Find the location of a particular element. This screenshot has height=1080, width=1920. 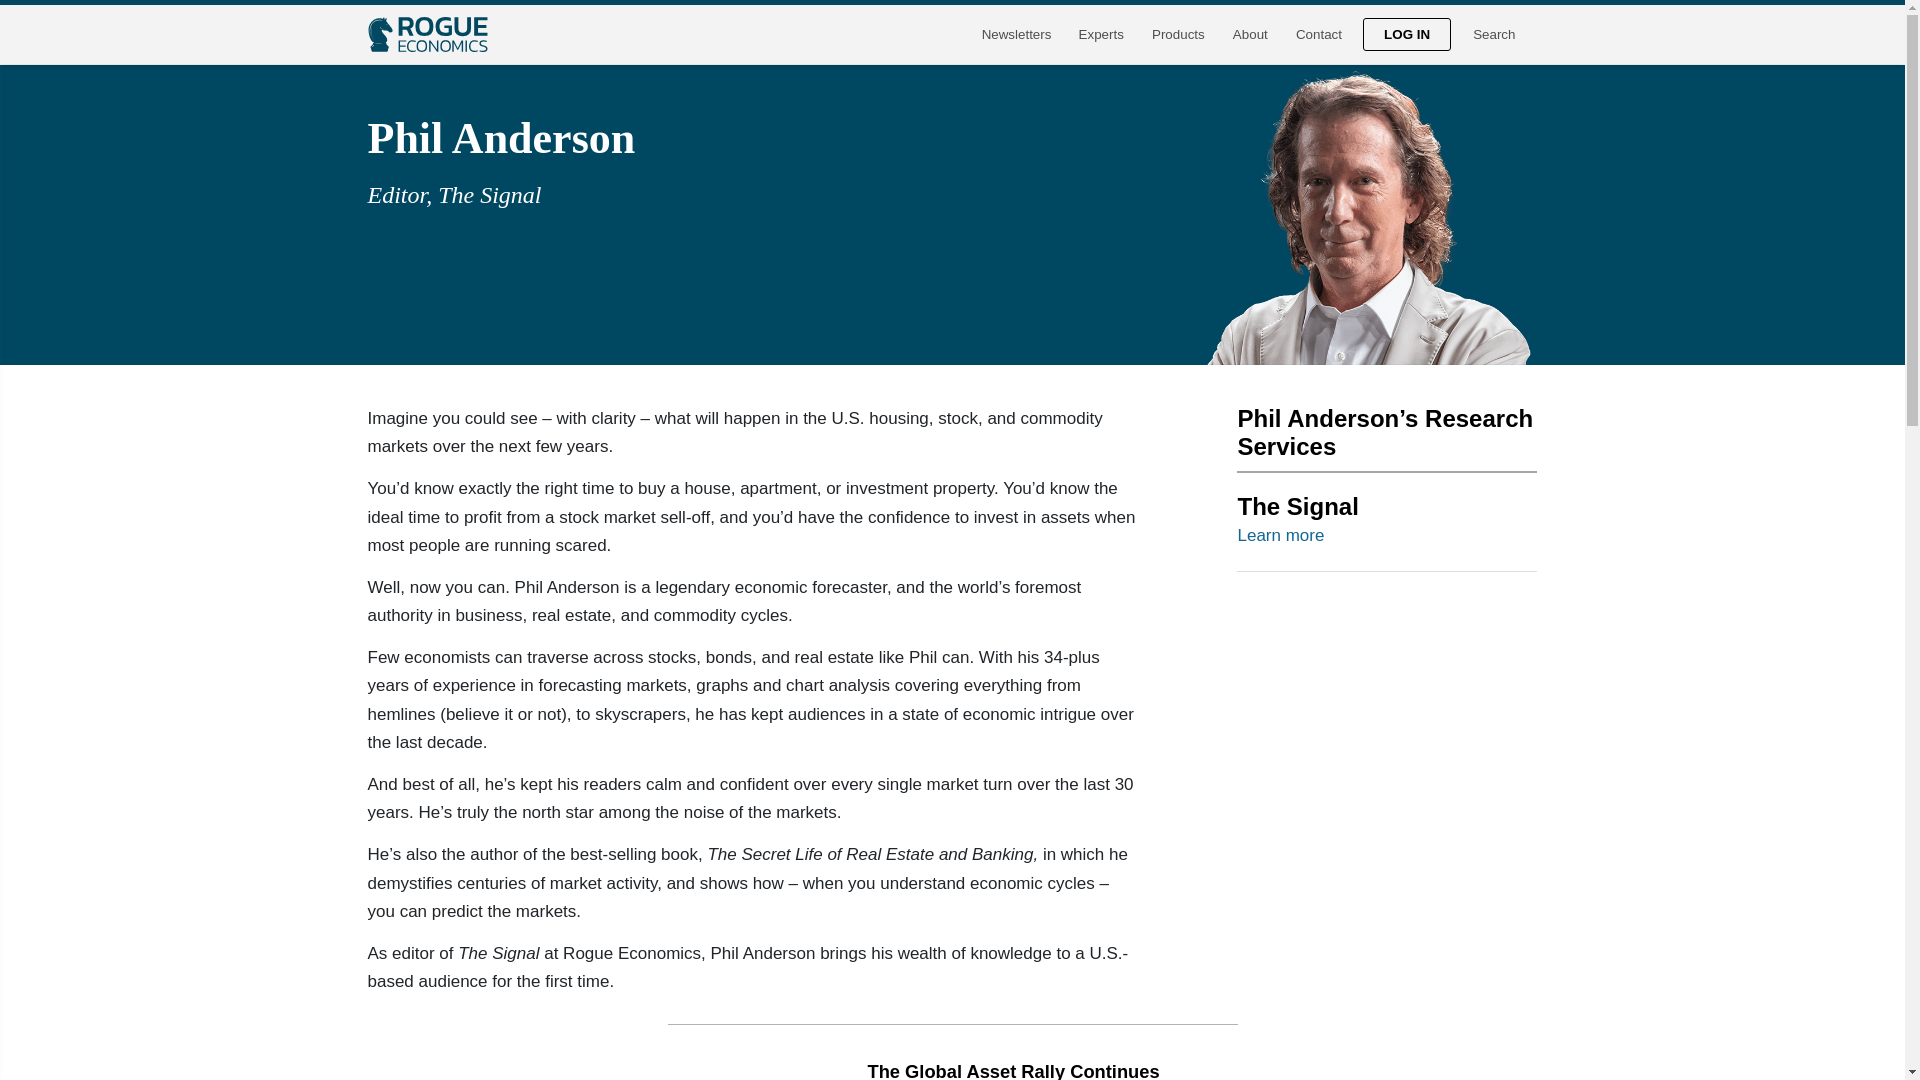

About is located at coordinates (1250, 34).